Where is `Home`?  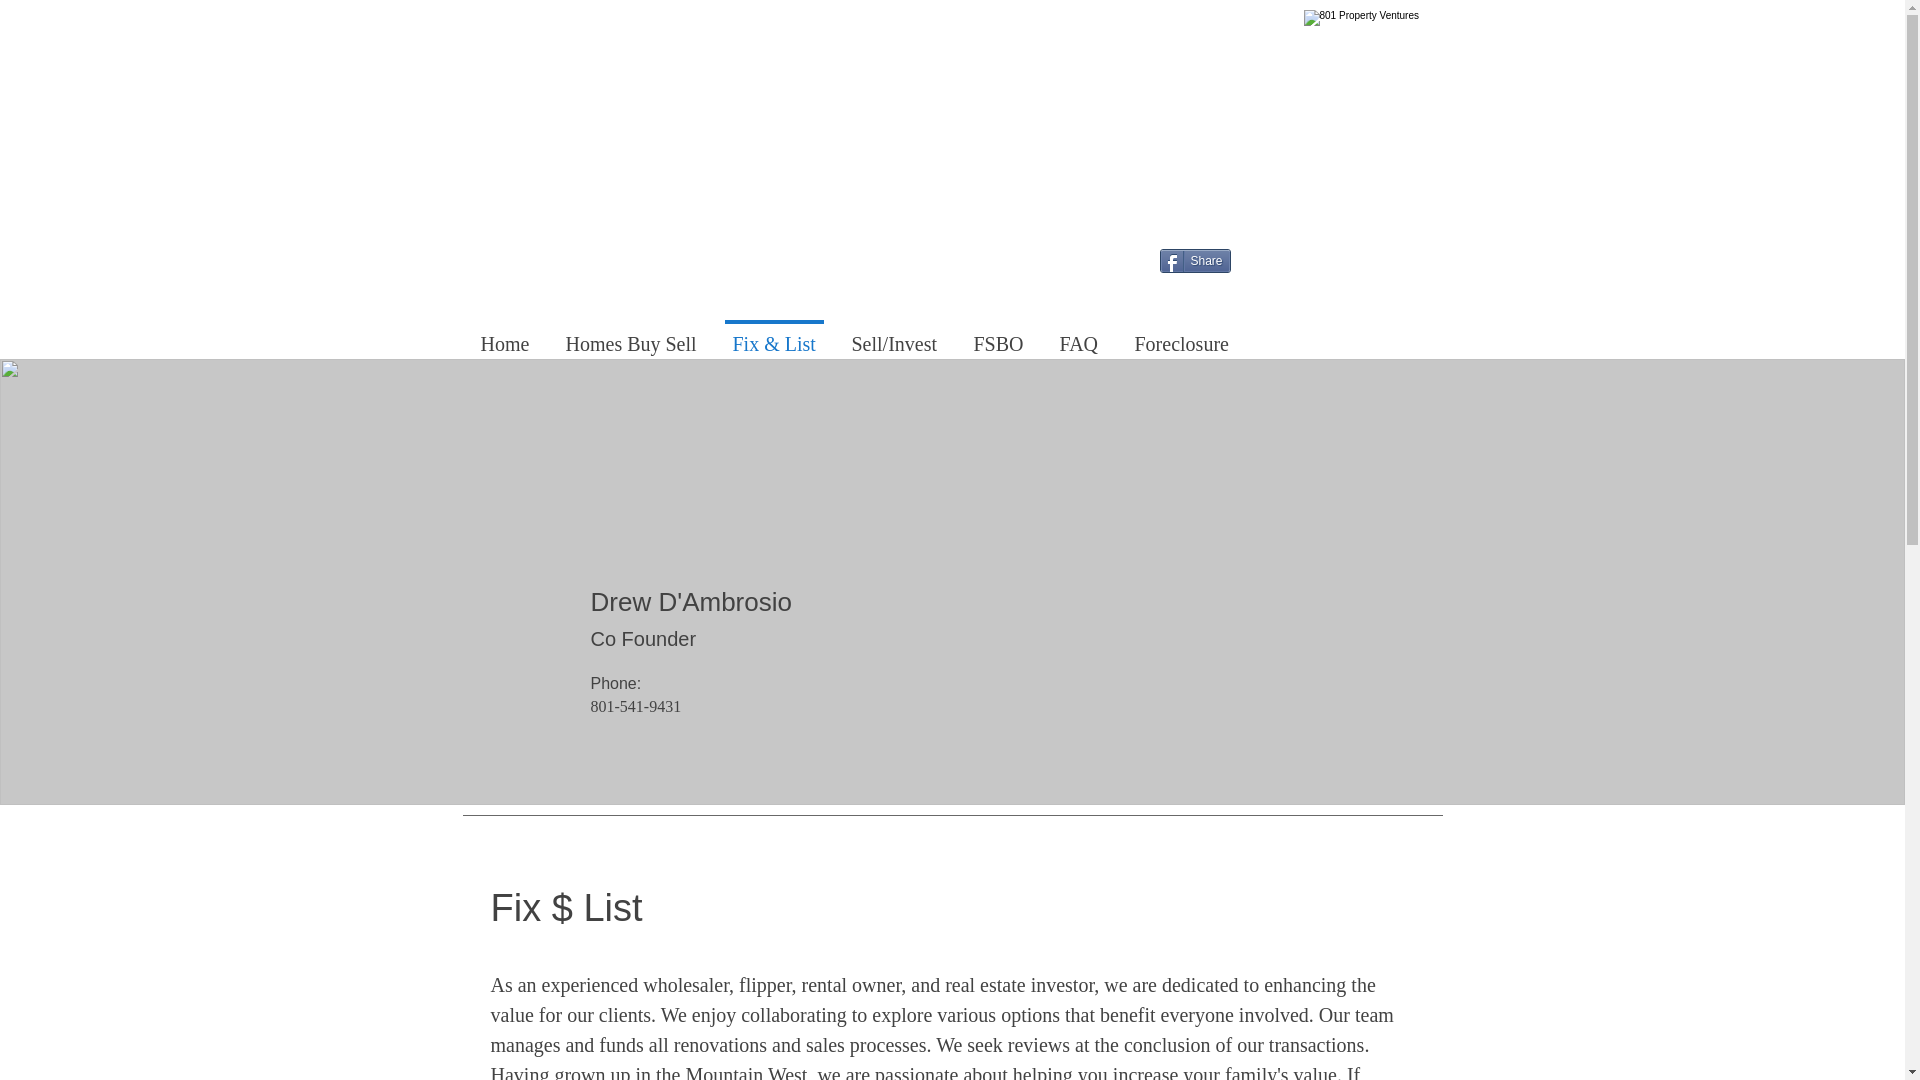 Home is located at coordinates (504, 334).